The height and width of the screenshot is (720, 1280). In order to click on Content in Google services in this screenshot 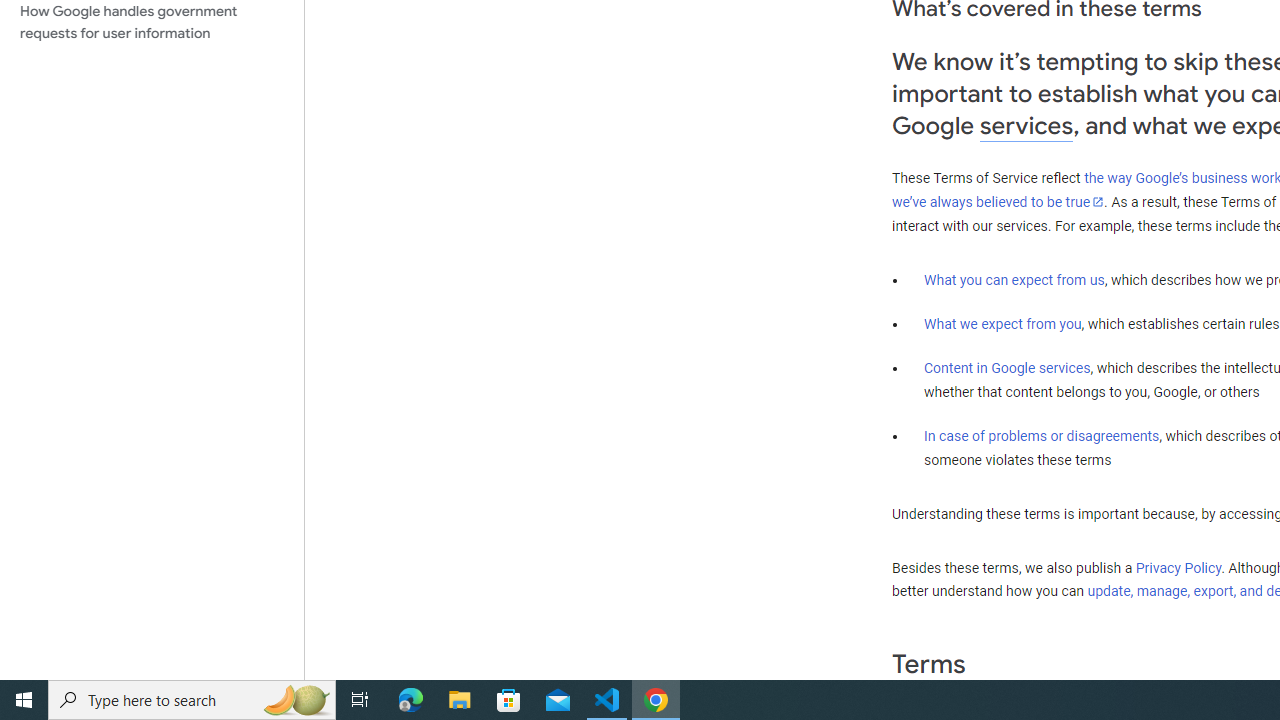, I will do `click(1007, 368)`.